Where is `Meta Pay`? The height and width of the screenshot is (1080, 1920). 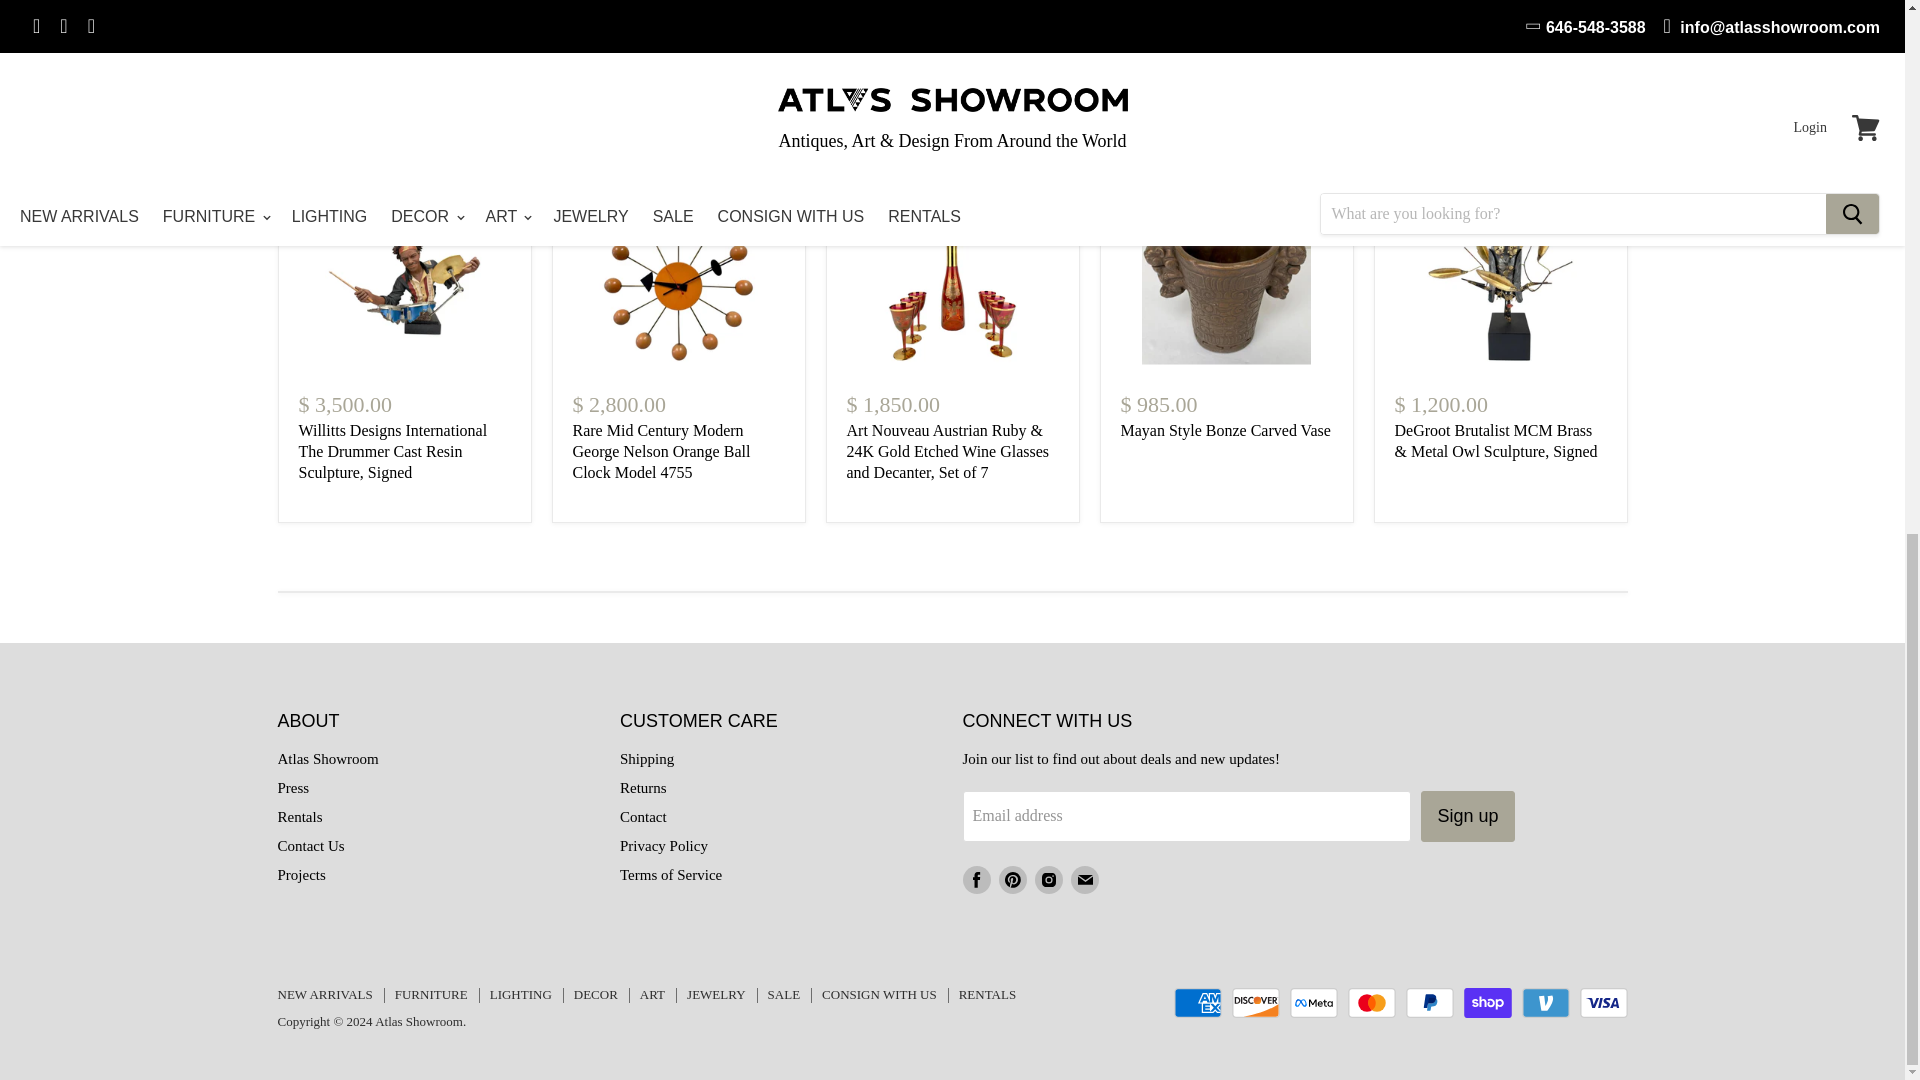
Meta Pay is located at coordinates (1314, 1003).